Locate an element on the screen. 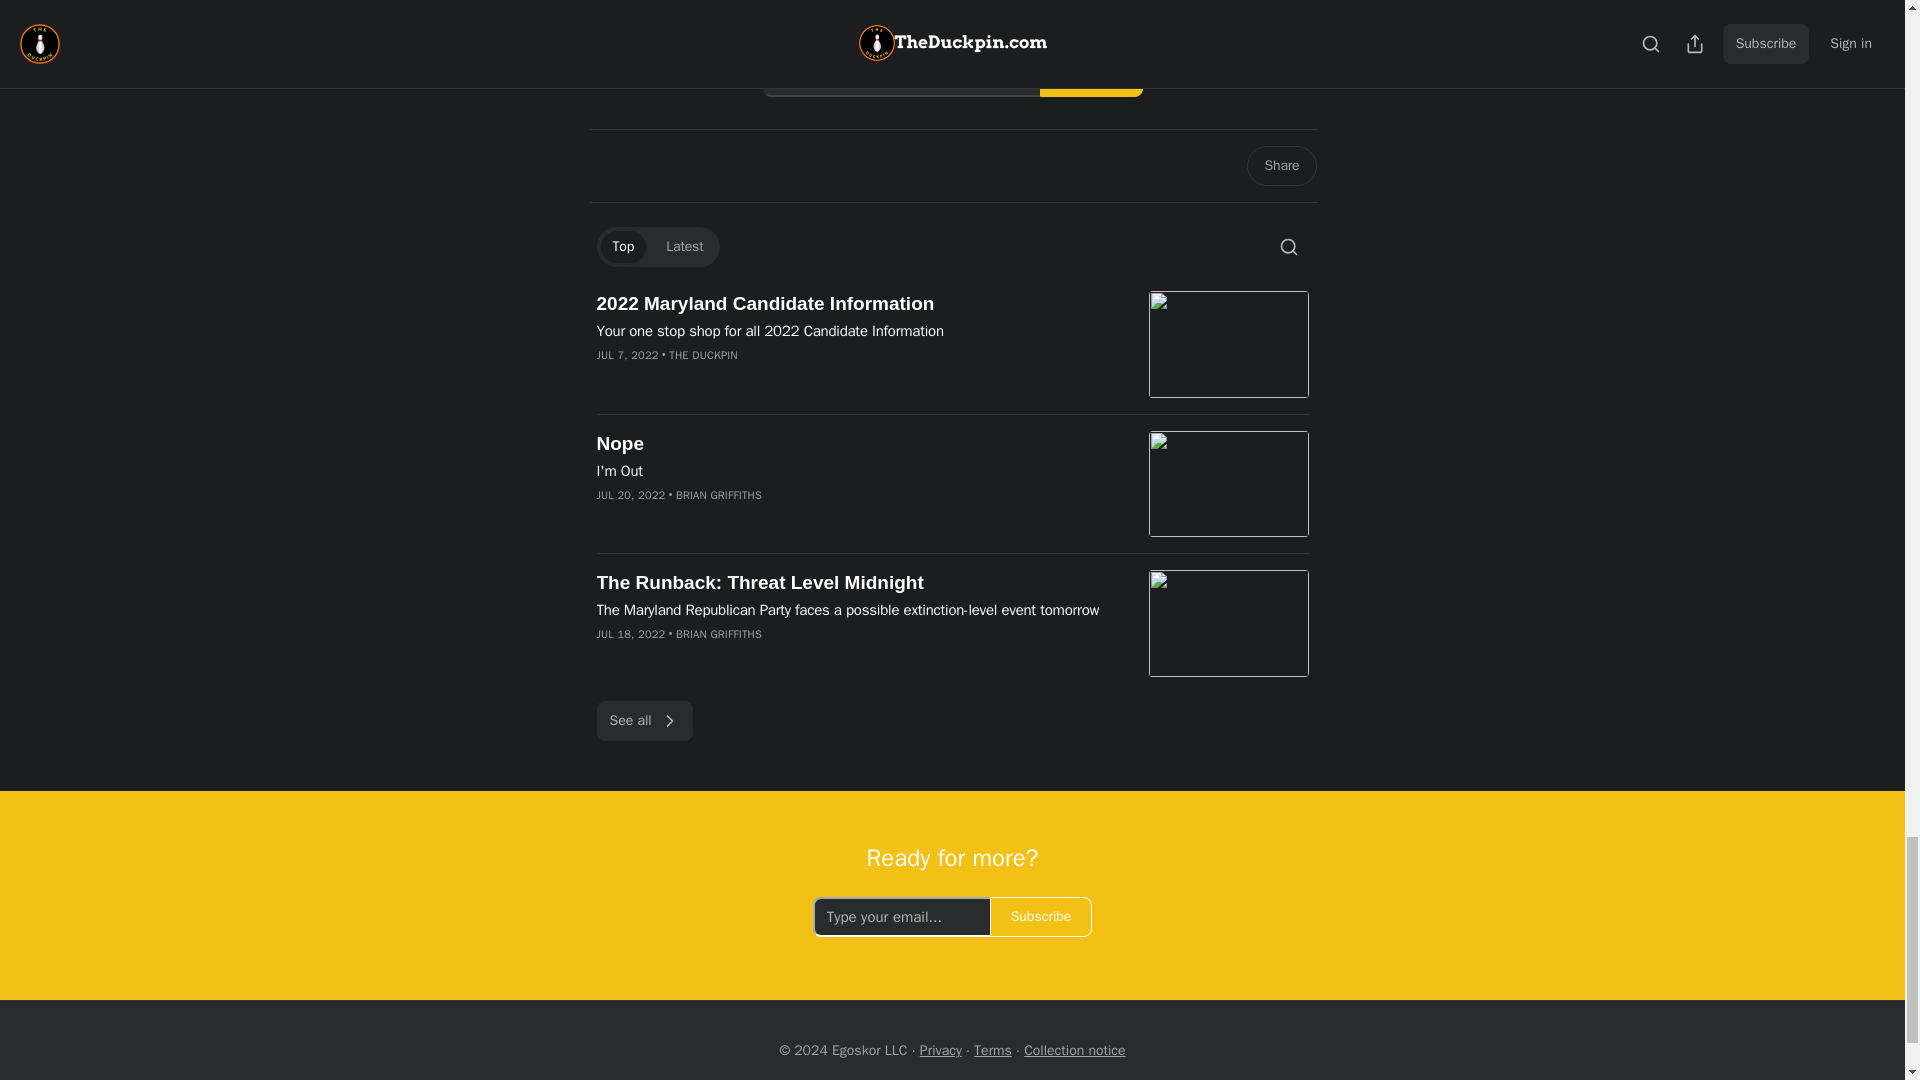 This screenshot has width=1920, height=1080. Top is located at coordinates (622, 247).